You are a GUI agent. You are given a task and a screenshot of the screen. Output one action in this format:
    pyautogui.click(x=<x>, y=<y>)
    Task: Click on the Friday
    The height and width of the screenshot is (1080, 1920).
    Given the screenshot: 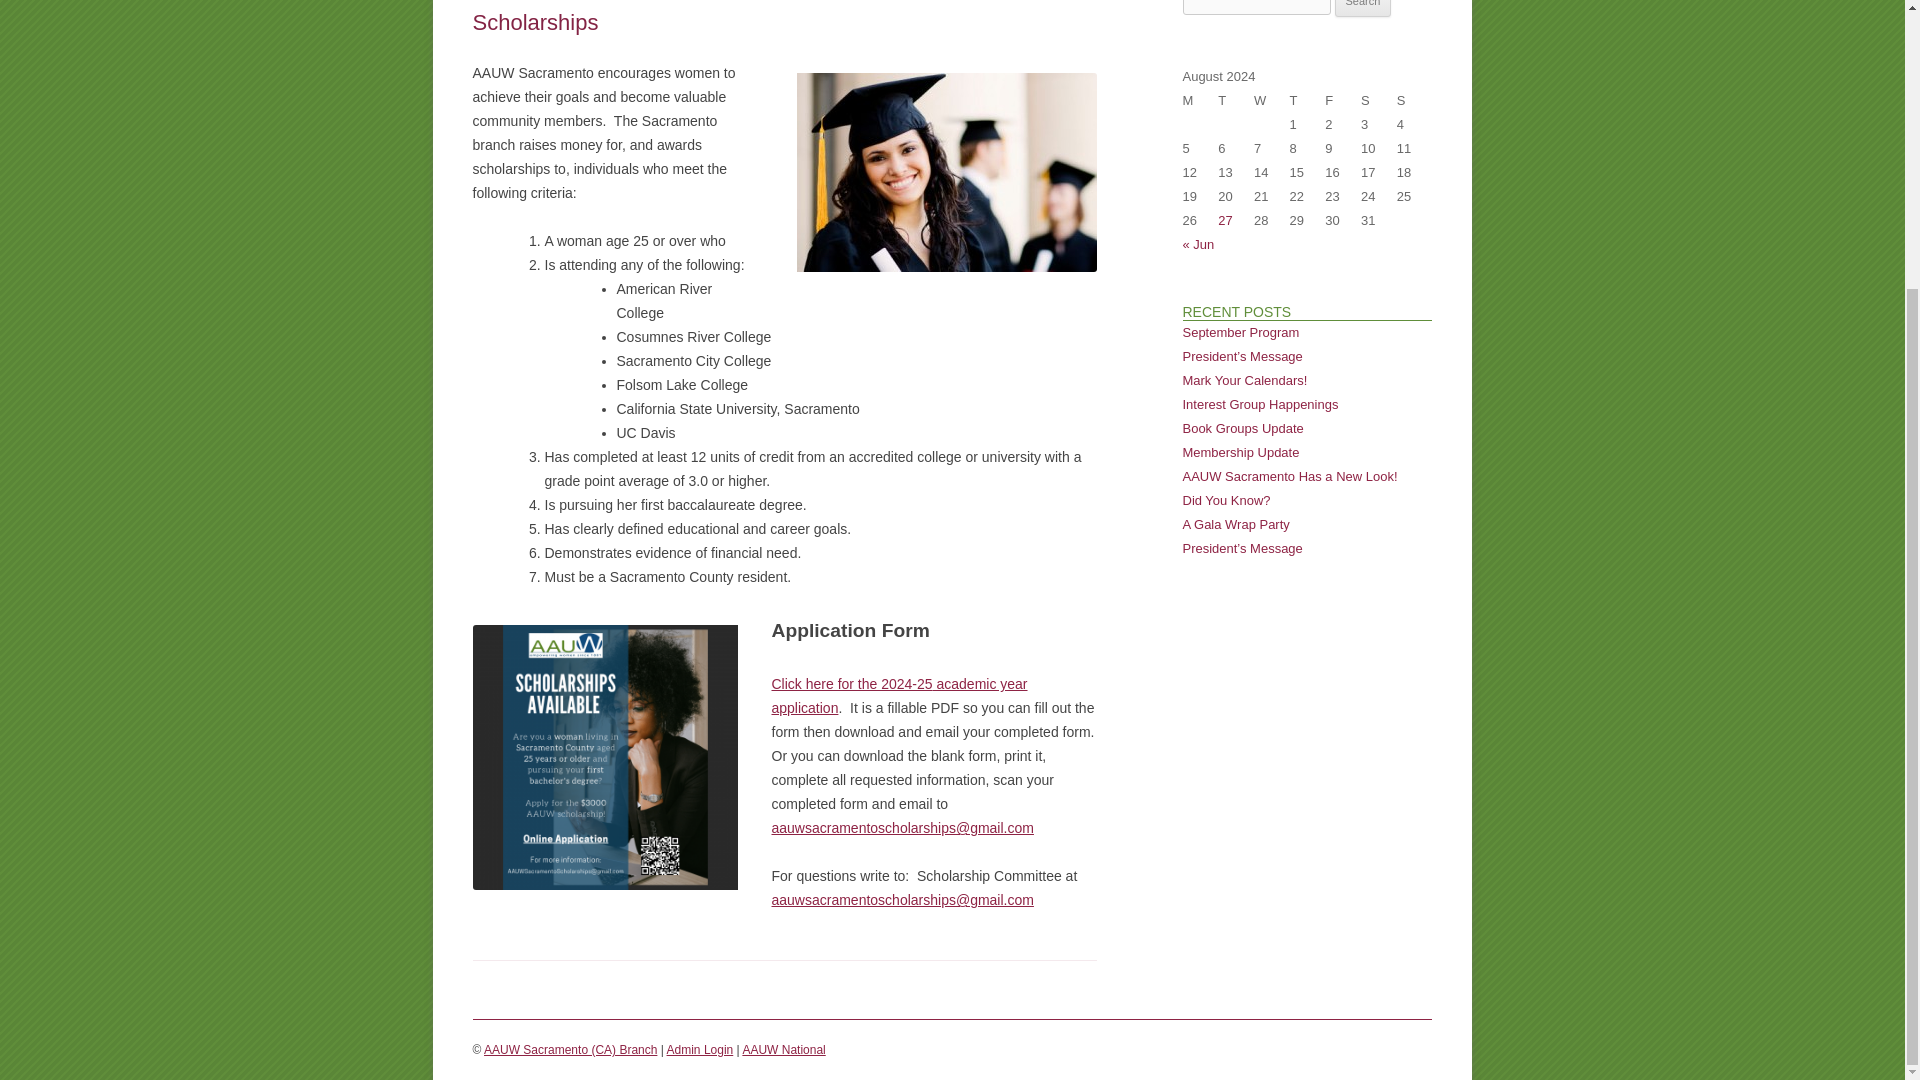 What is the action you would take?
    pyautogui.click(x=1342, y=100)
    